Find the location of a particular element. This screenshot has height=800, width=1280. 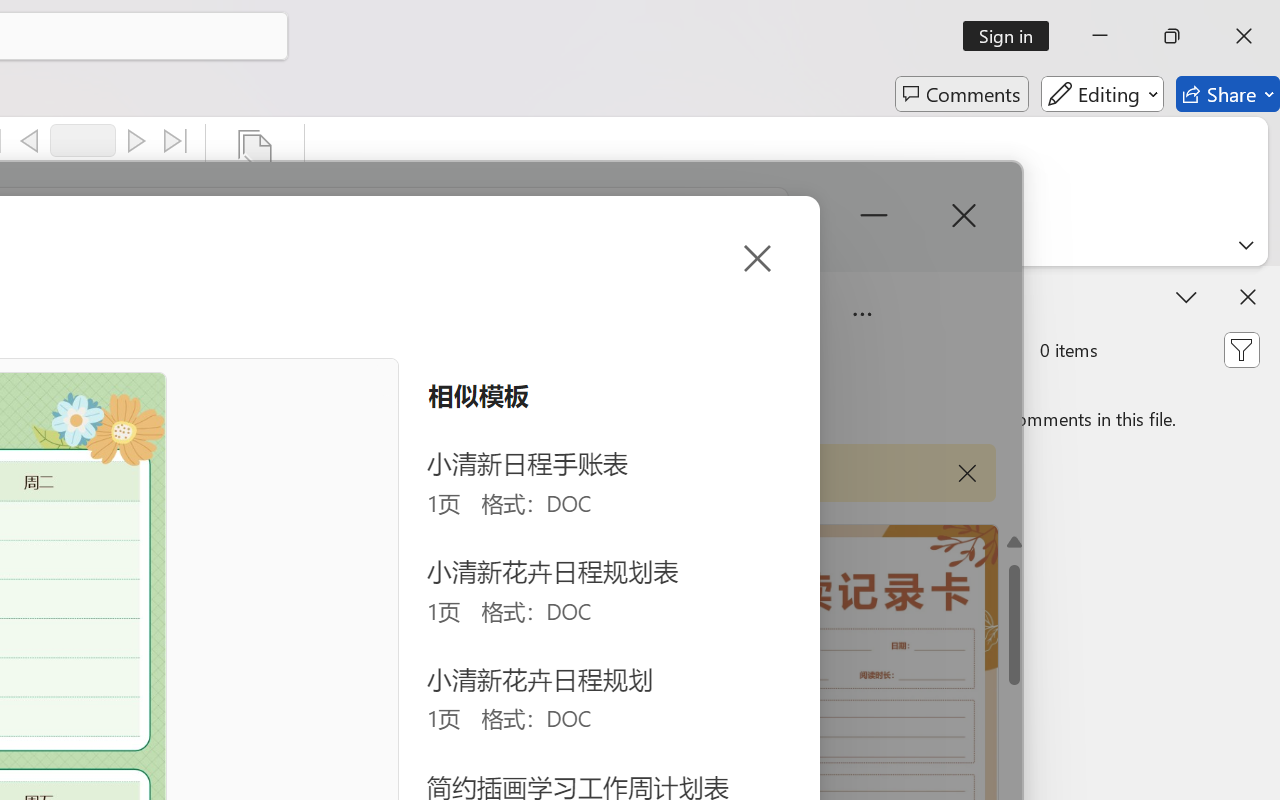

Last is located at coordinates (176, 141).